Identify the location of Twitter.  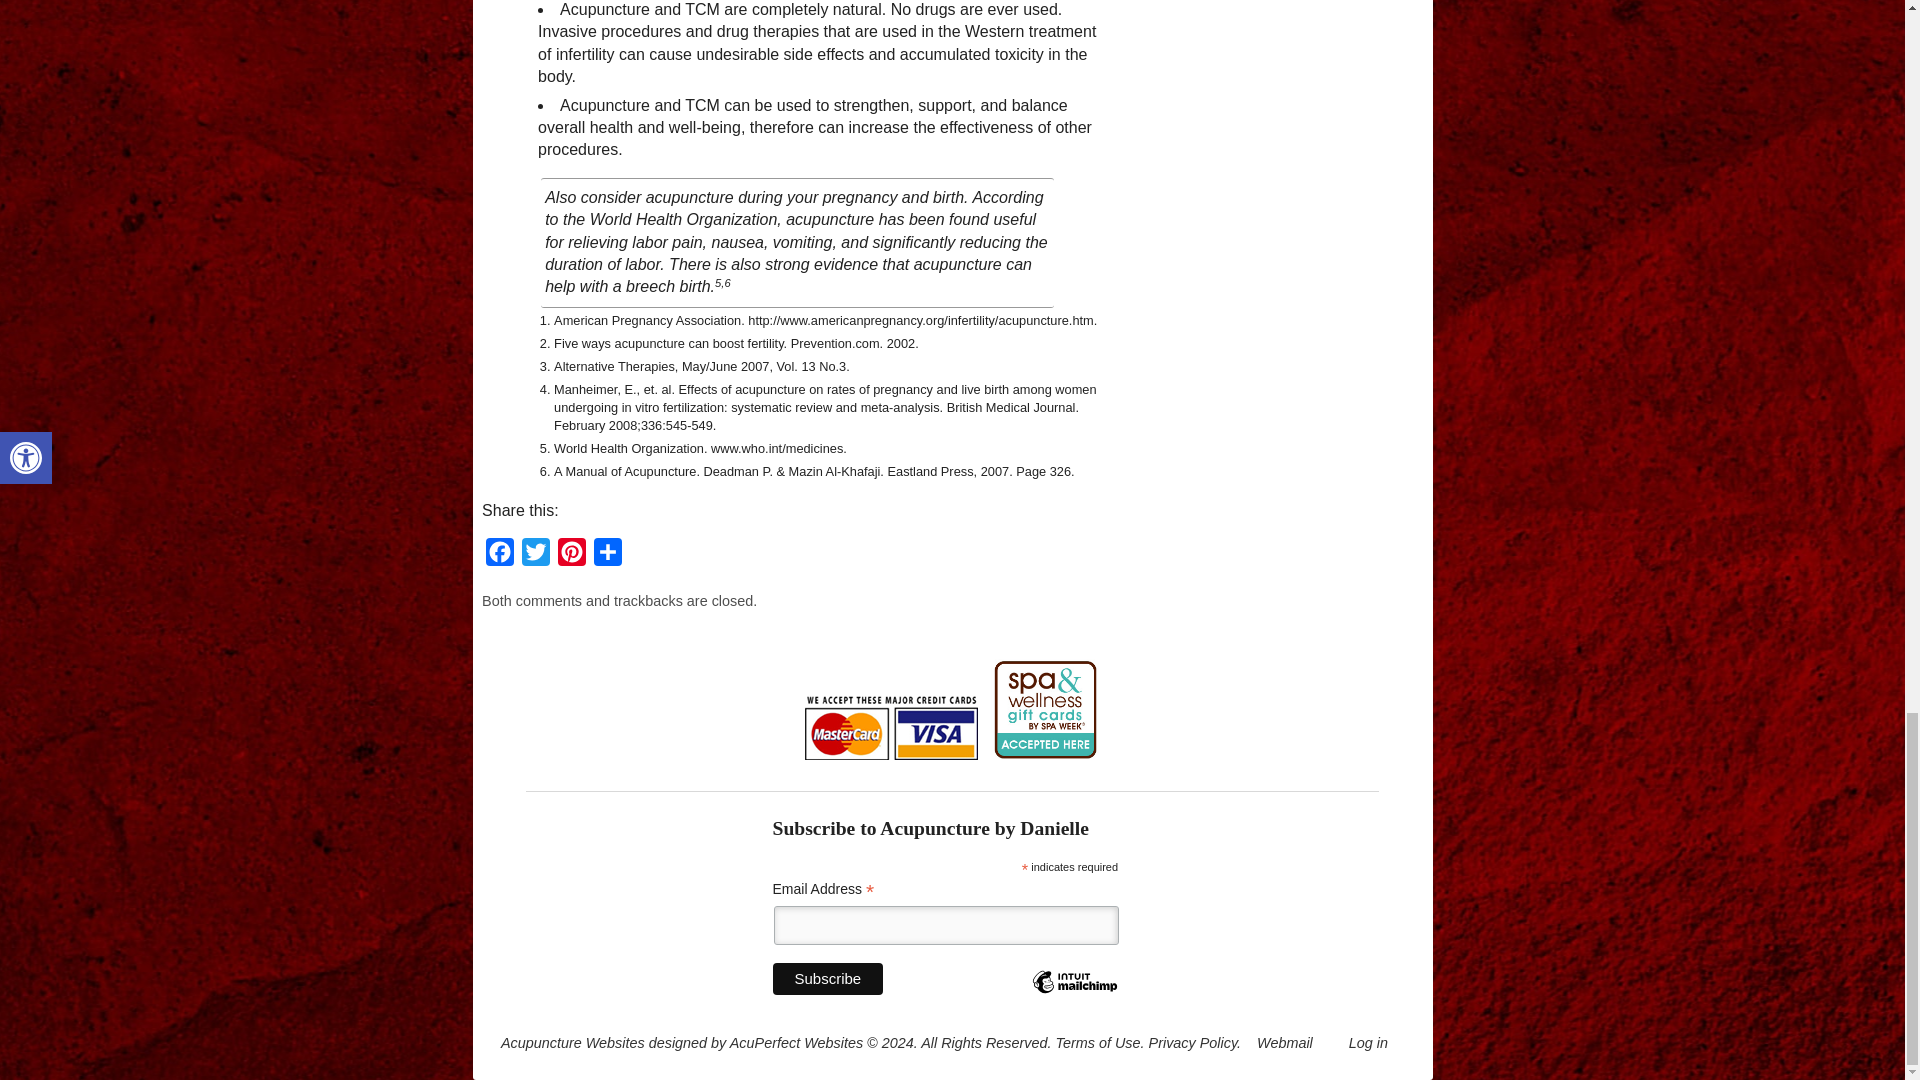
(536, 556).